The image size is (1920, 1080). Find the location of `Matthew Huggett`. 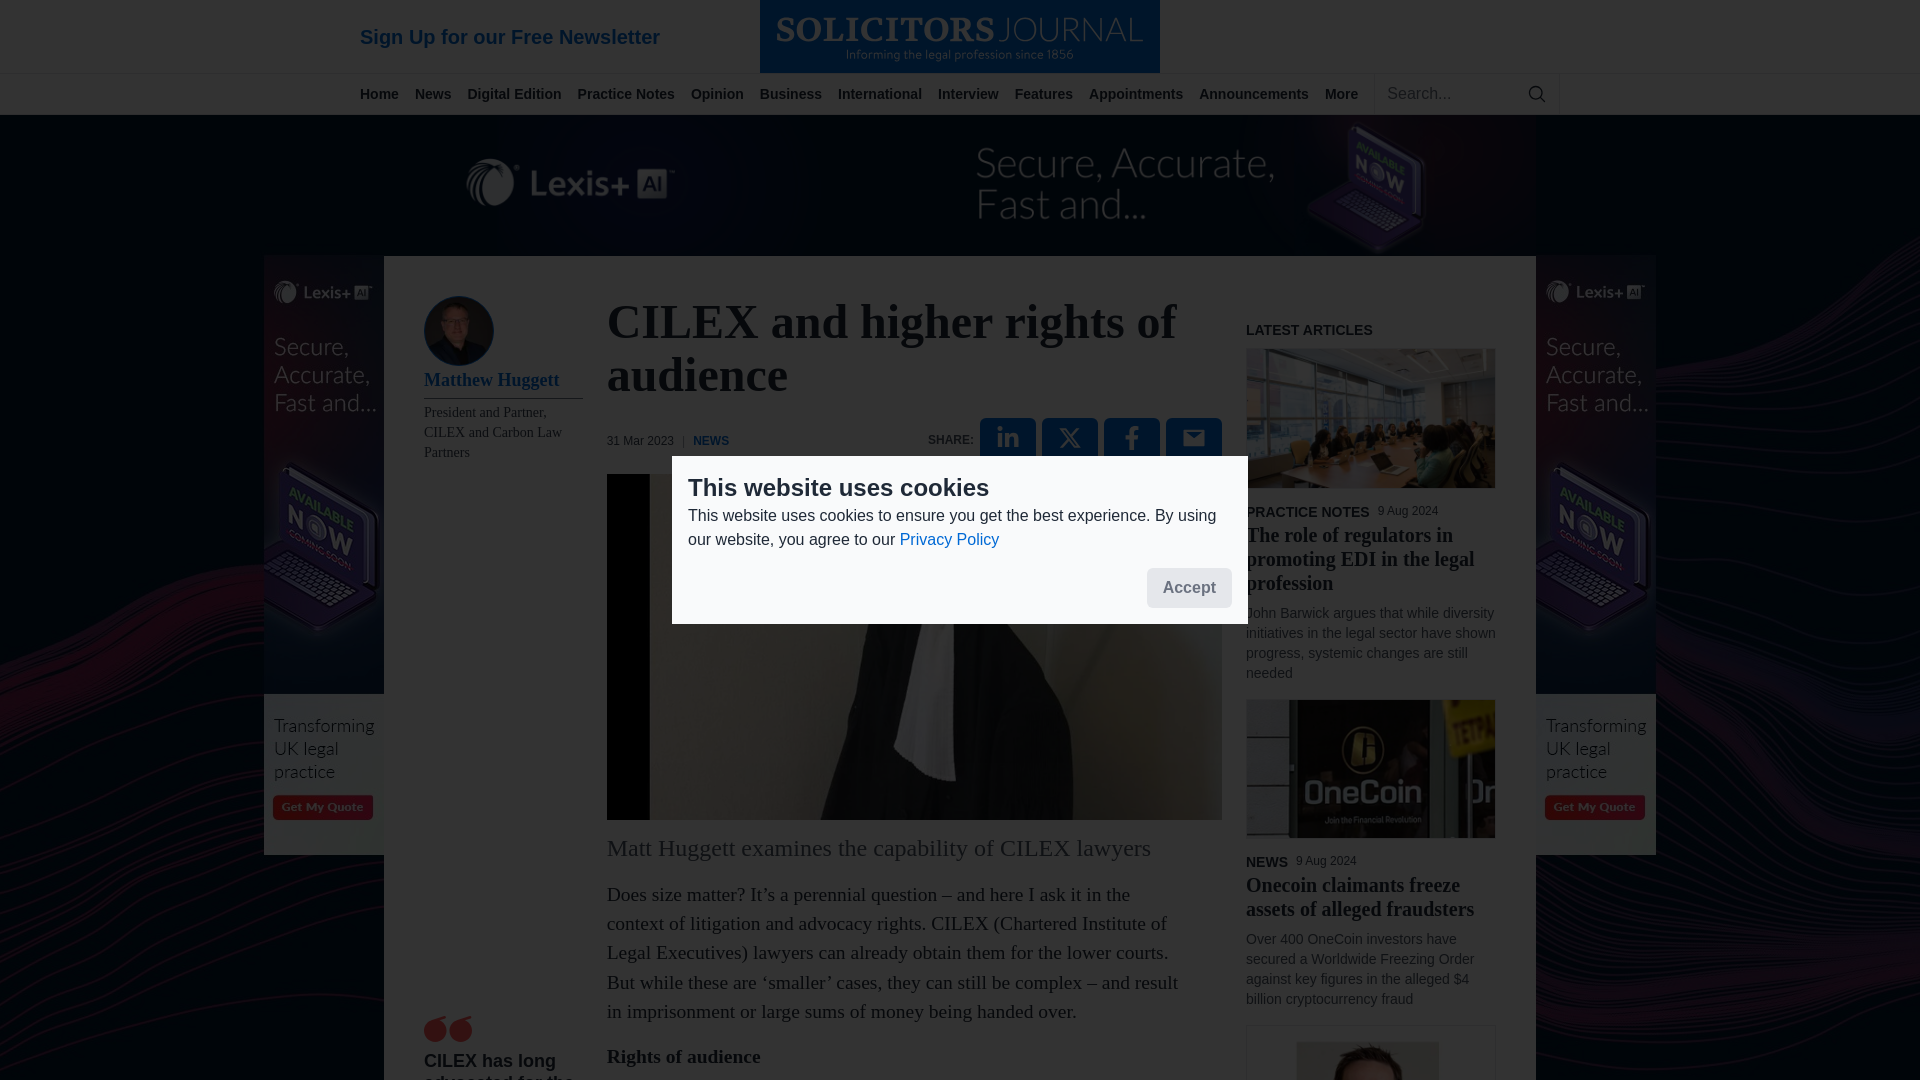

Matthew Huggett is located at coordinates (504, 382).